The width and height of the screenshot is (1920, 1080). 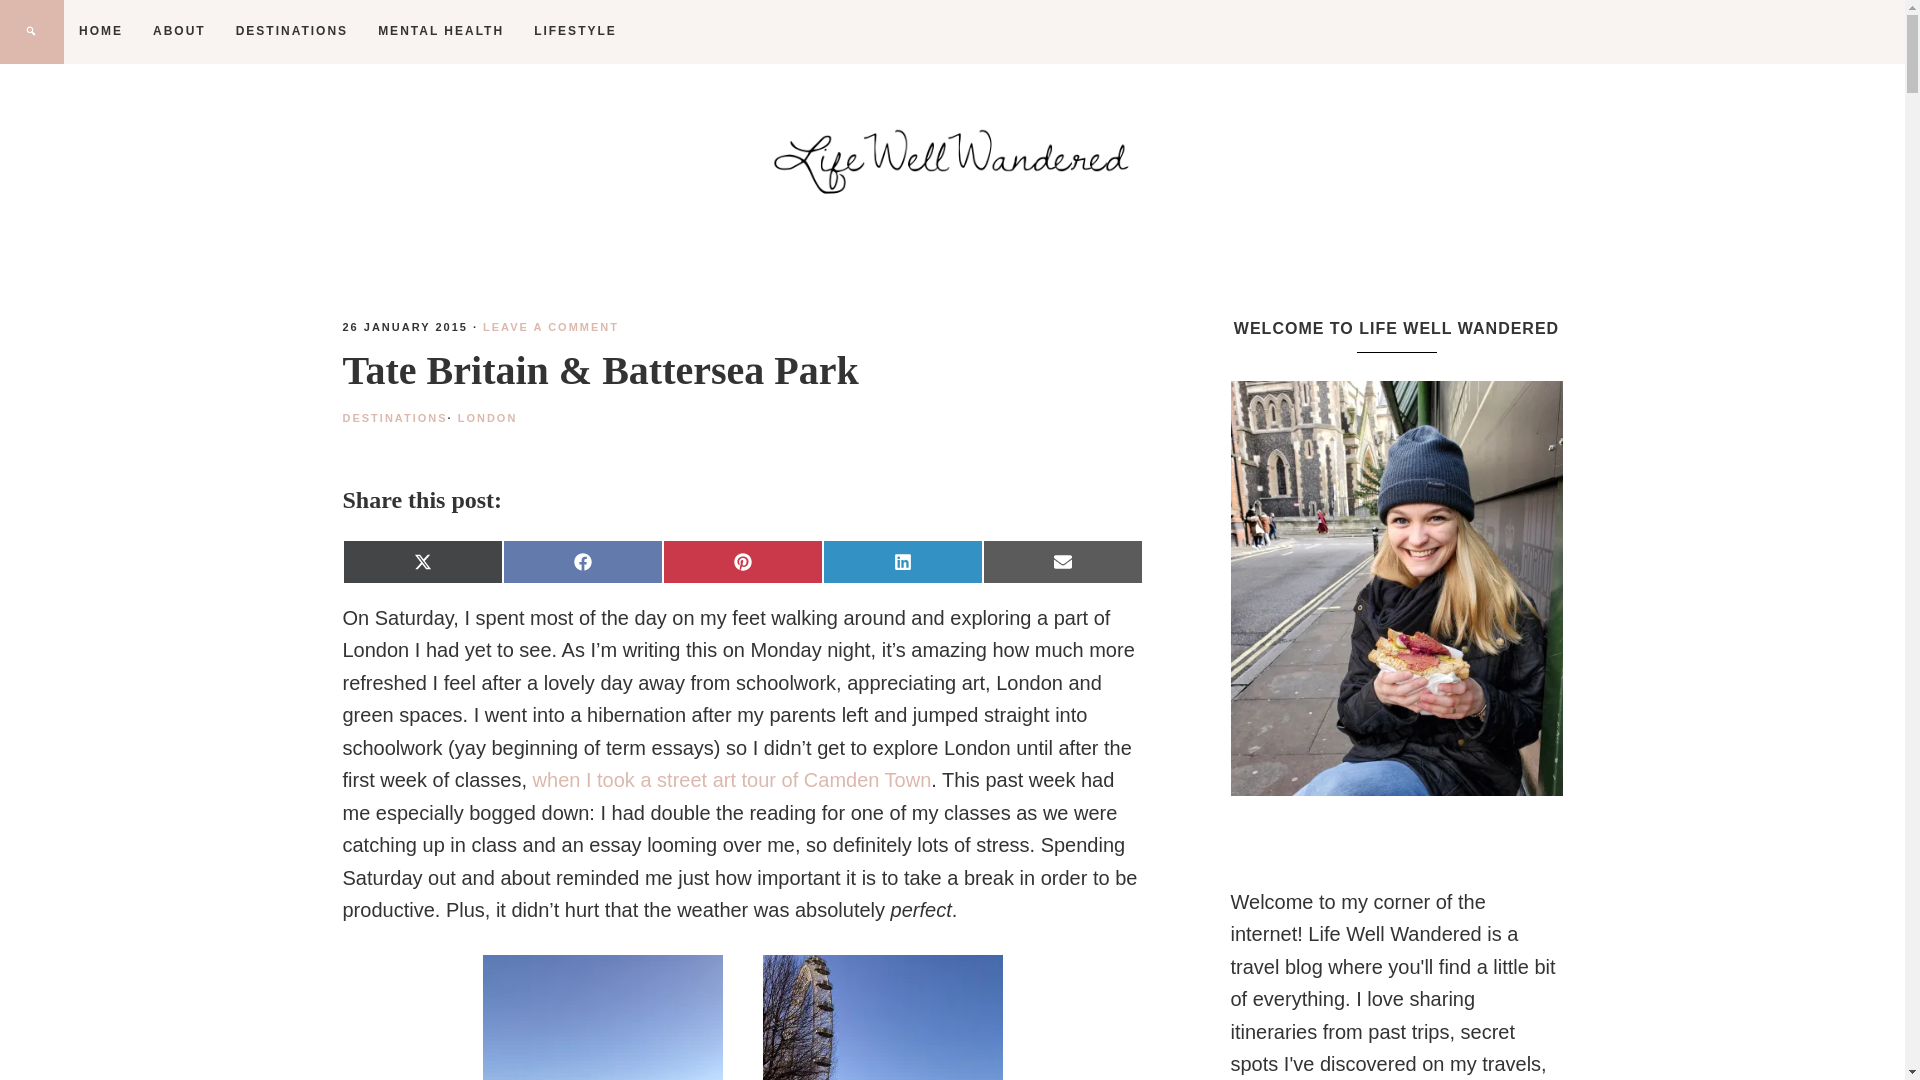 I want to click on MENTAL HEALTH, so click(x=440, y=30).